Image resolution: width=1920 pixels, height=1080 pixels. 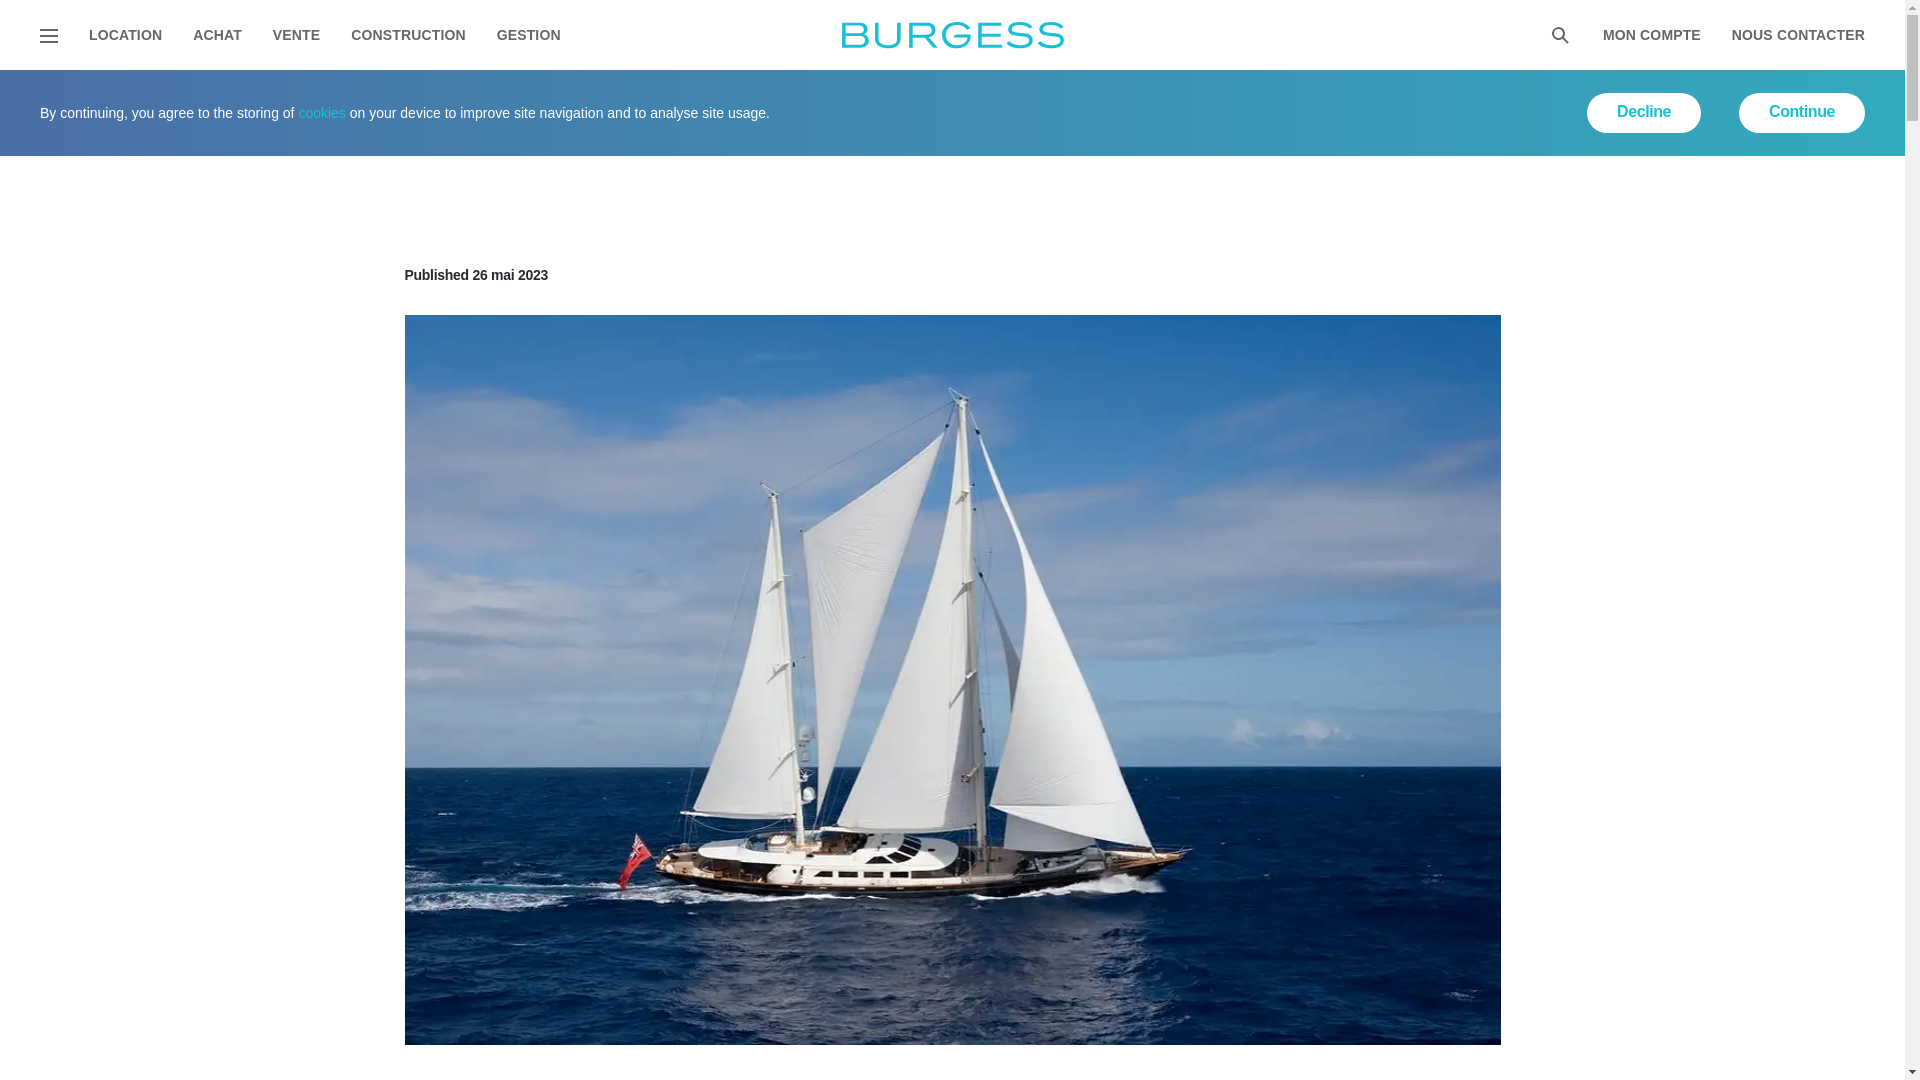 I want to click on Continue, so click(x=1802, y=112).